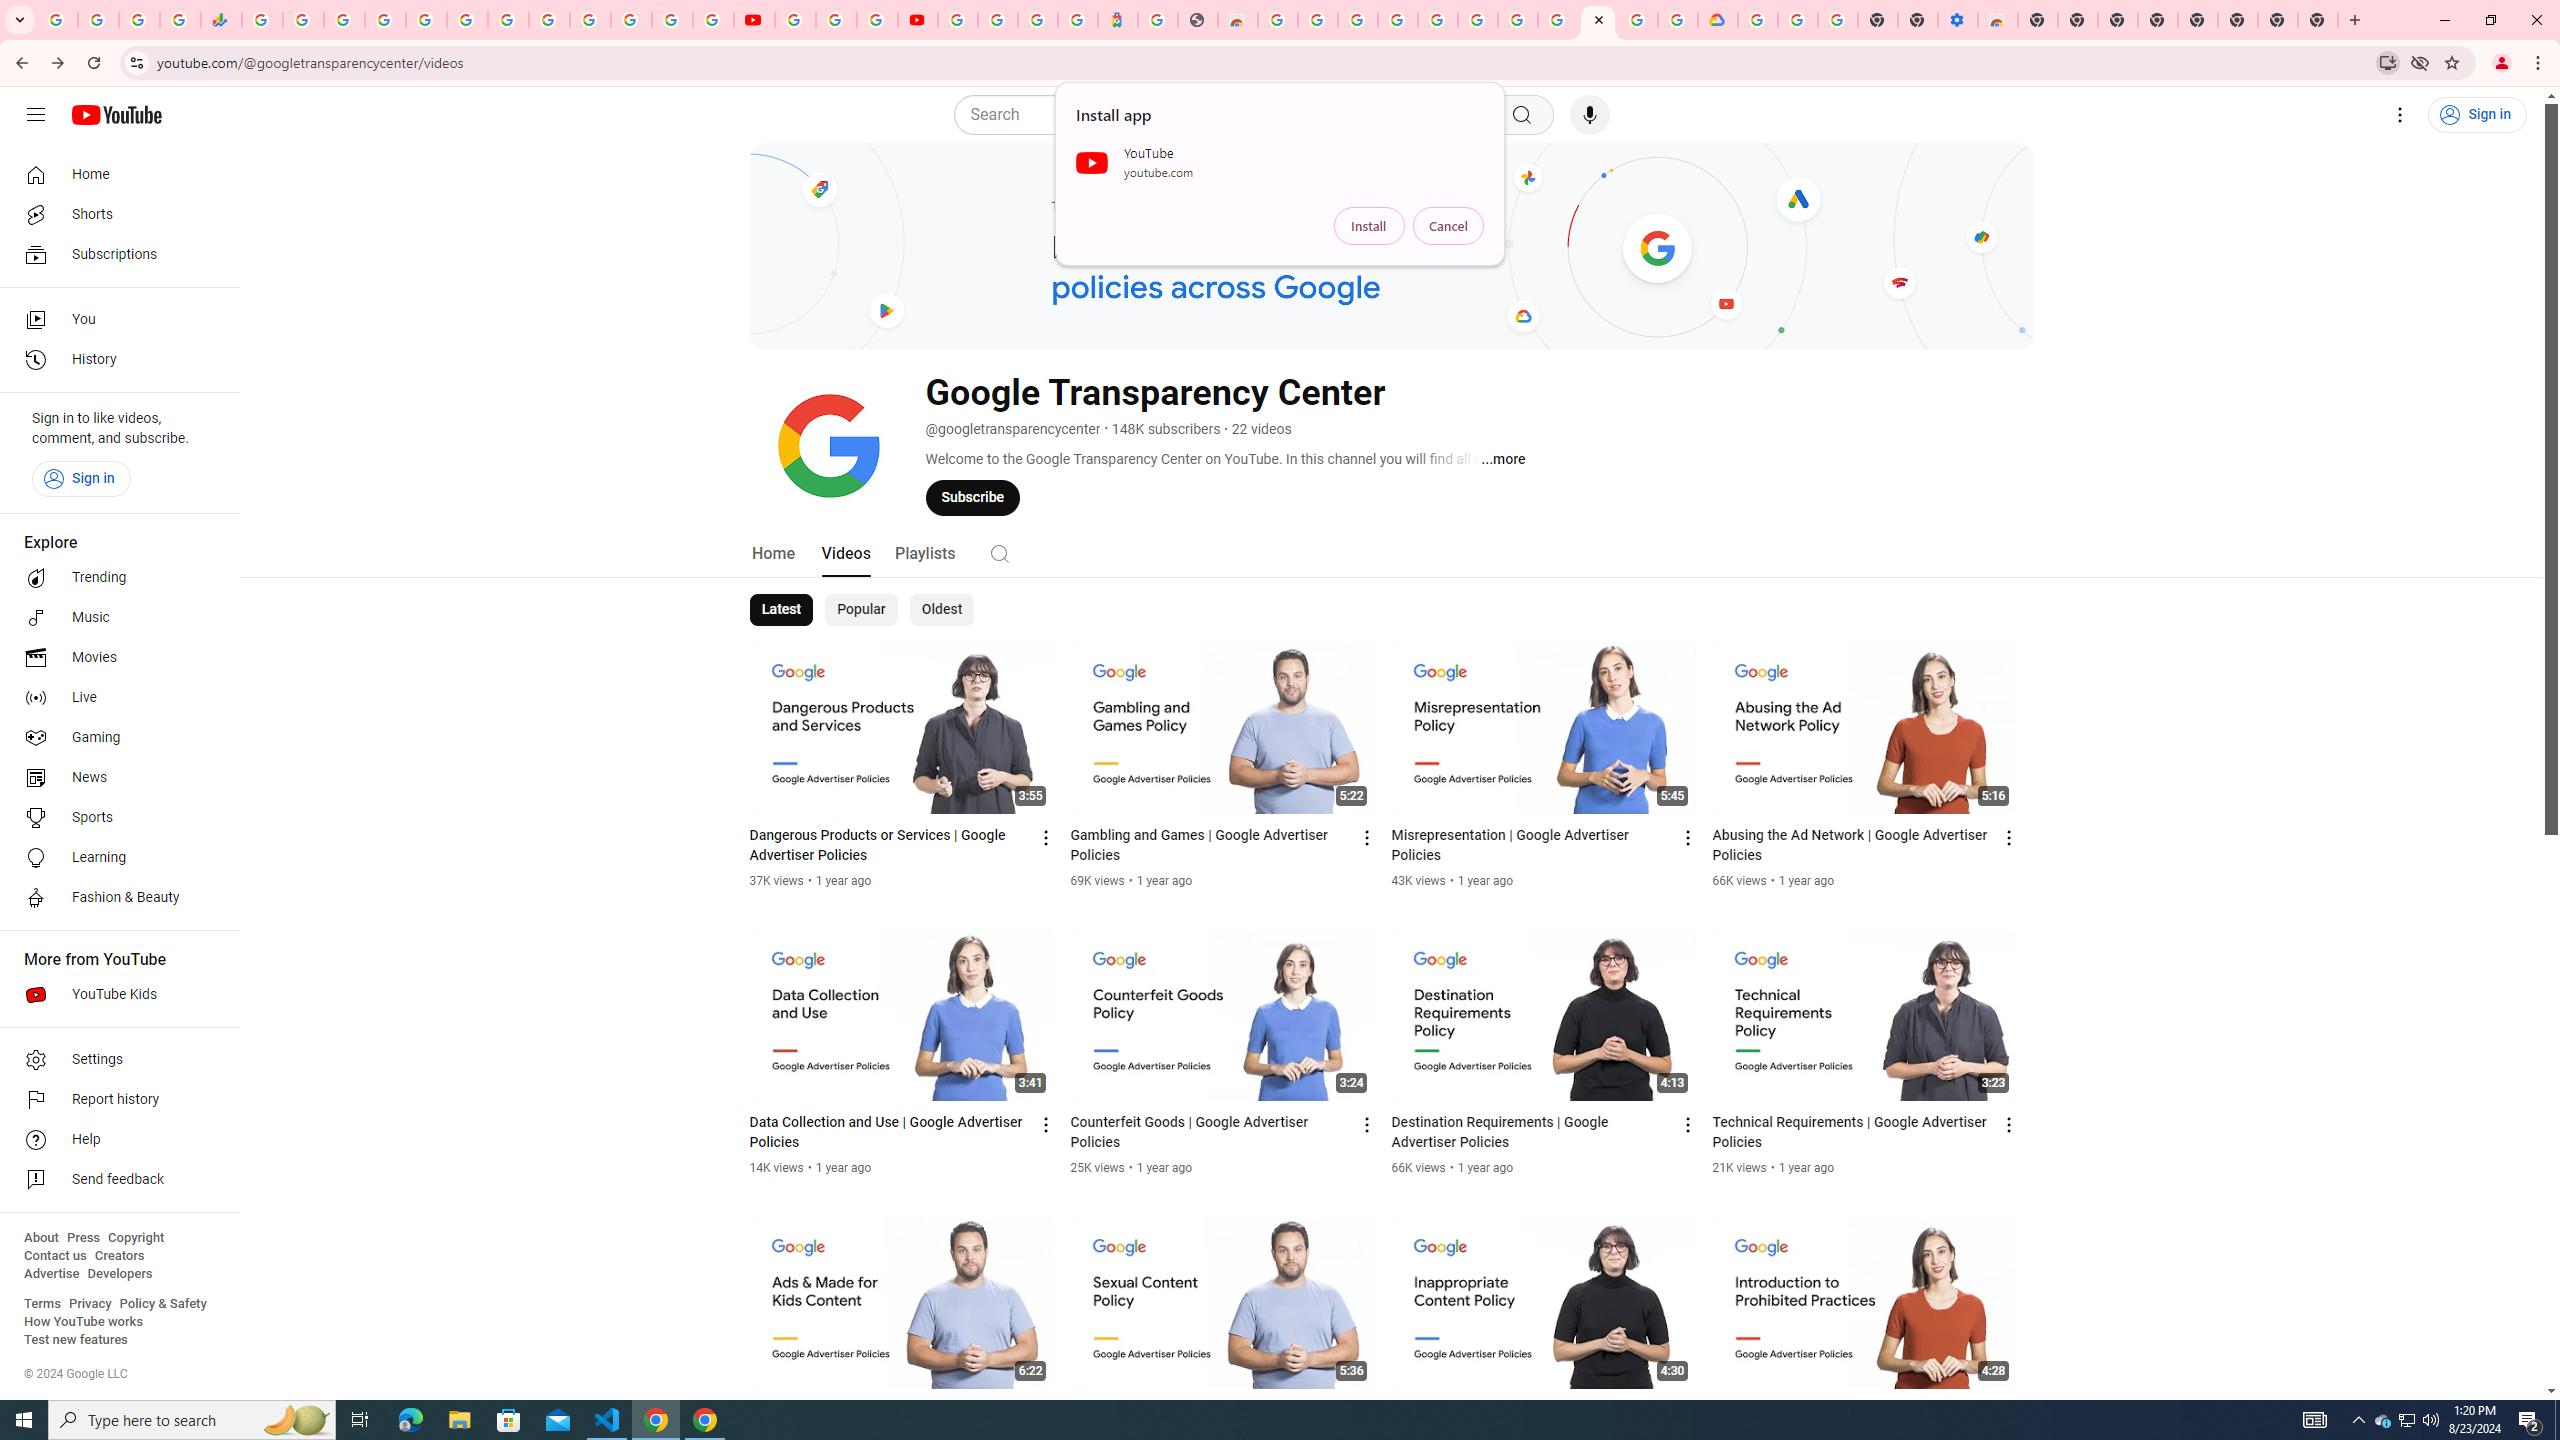 The width and height of the screenshot is (2560, 1440). What do you see at coordinates (998, 20) in the screenshot?
I see `Sign in - Google Accounts` at bounding box center [998, 20].